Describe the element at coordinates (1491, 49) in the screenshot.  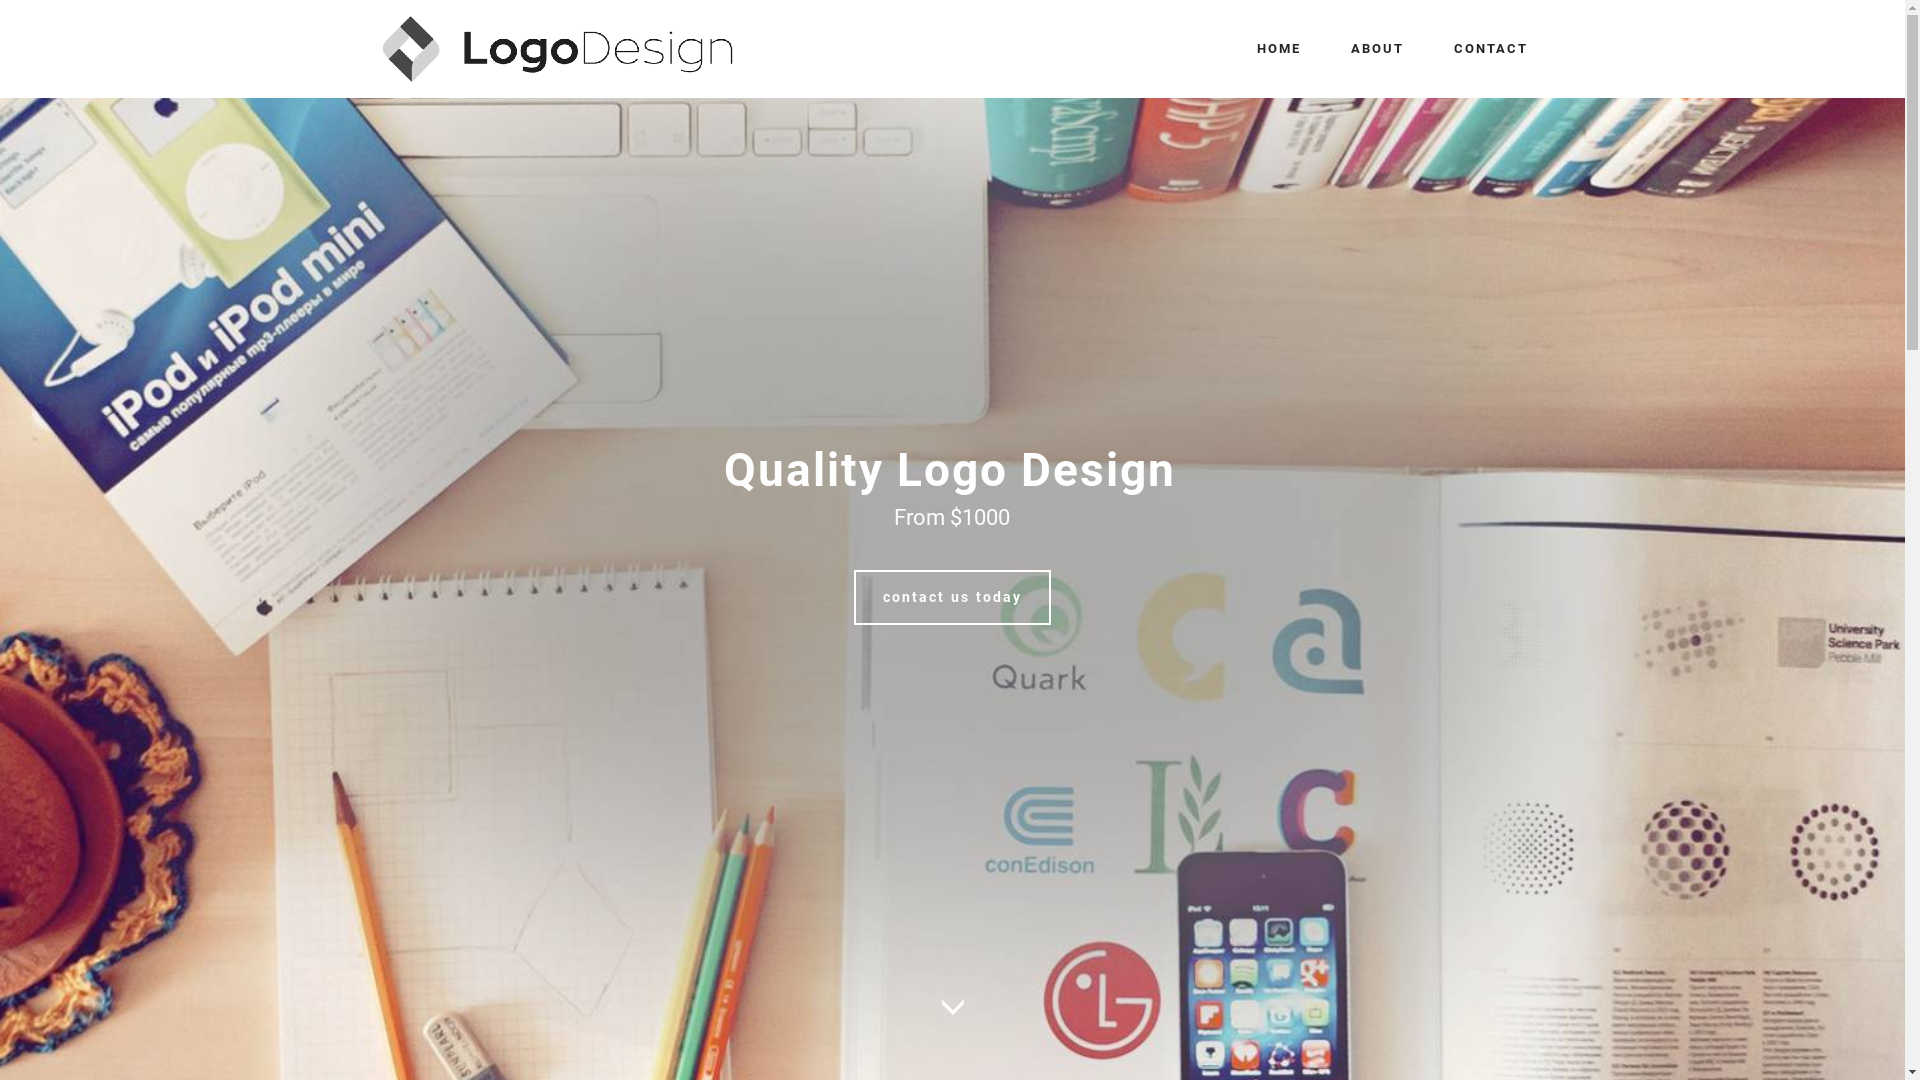
I see `CONTACT` at that location.